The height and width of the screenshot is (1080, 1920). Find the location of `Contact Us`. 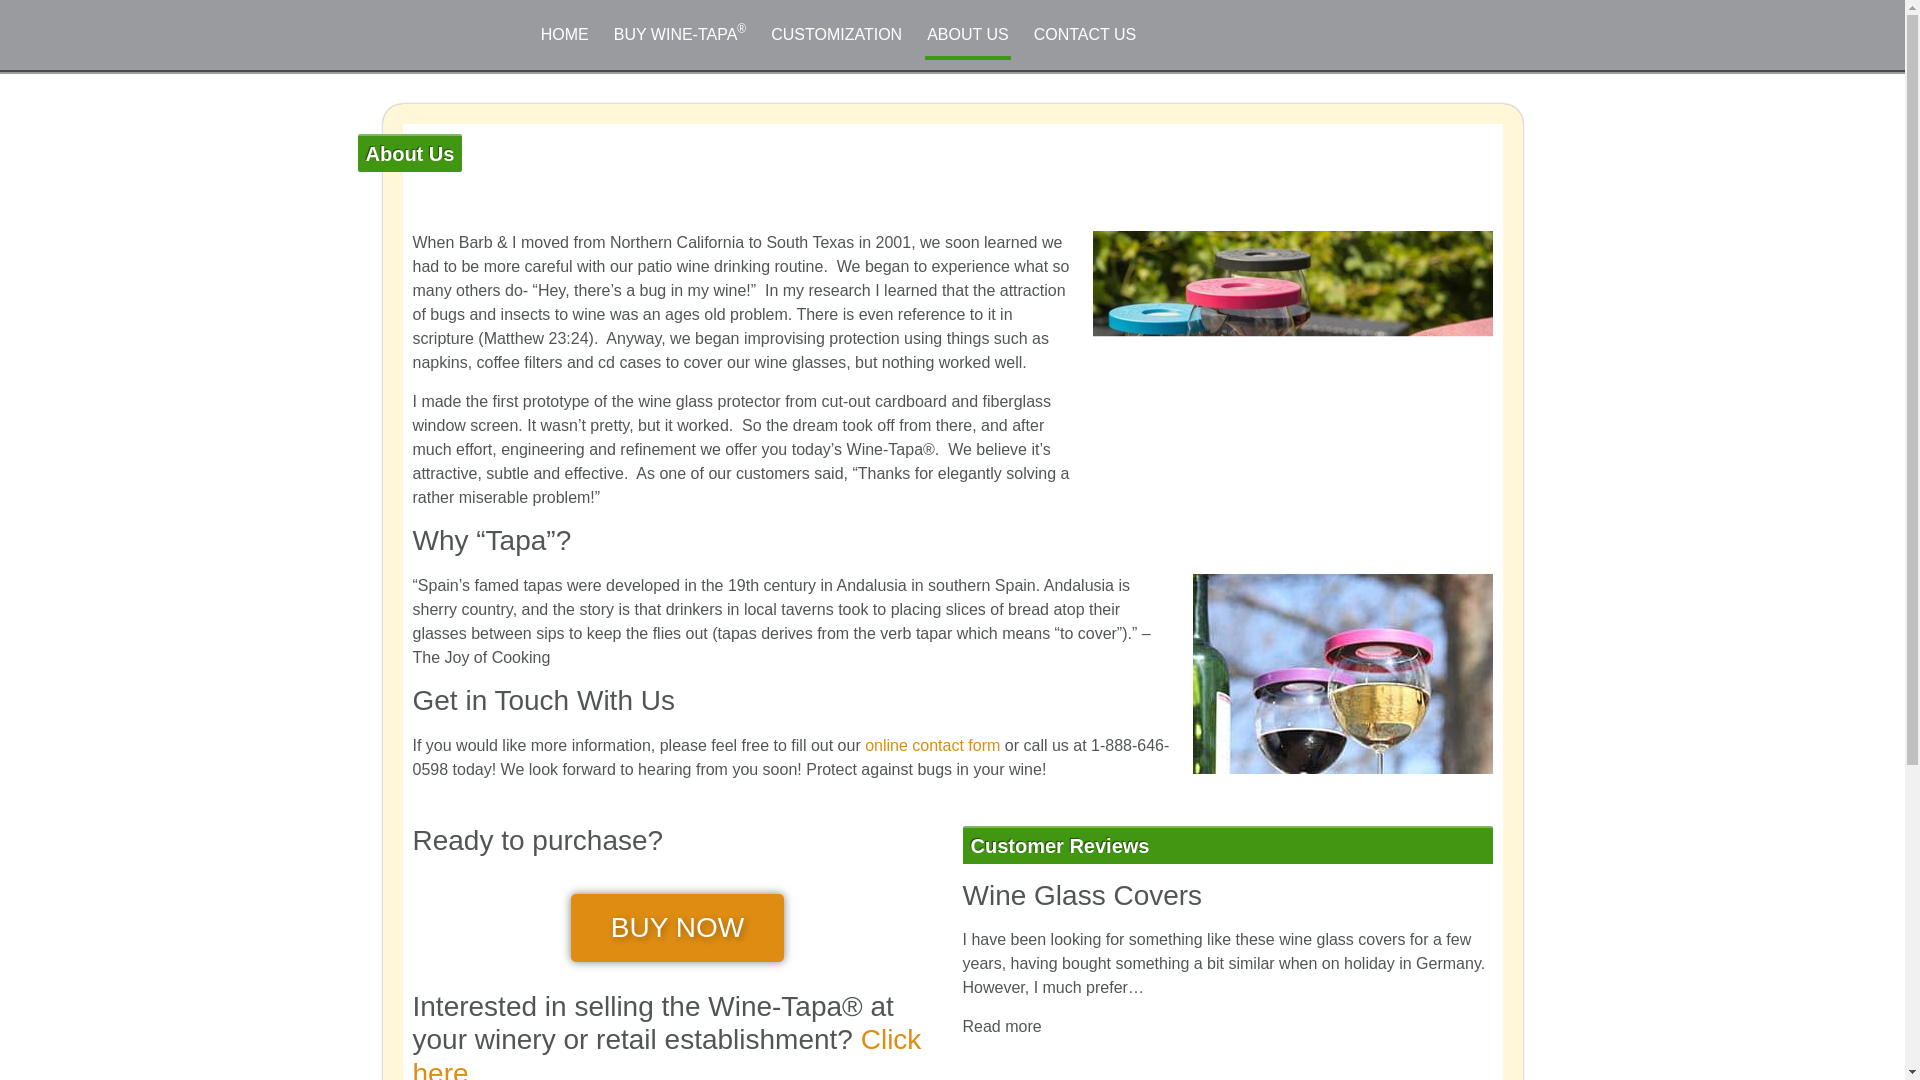

Contact Us is located at coordinates (666, 1052).